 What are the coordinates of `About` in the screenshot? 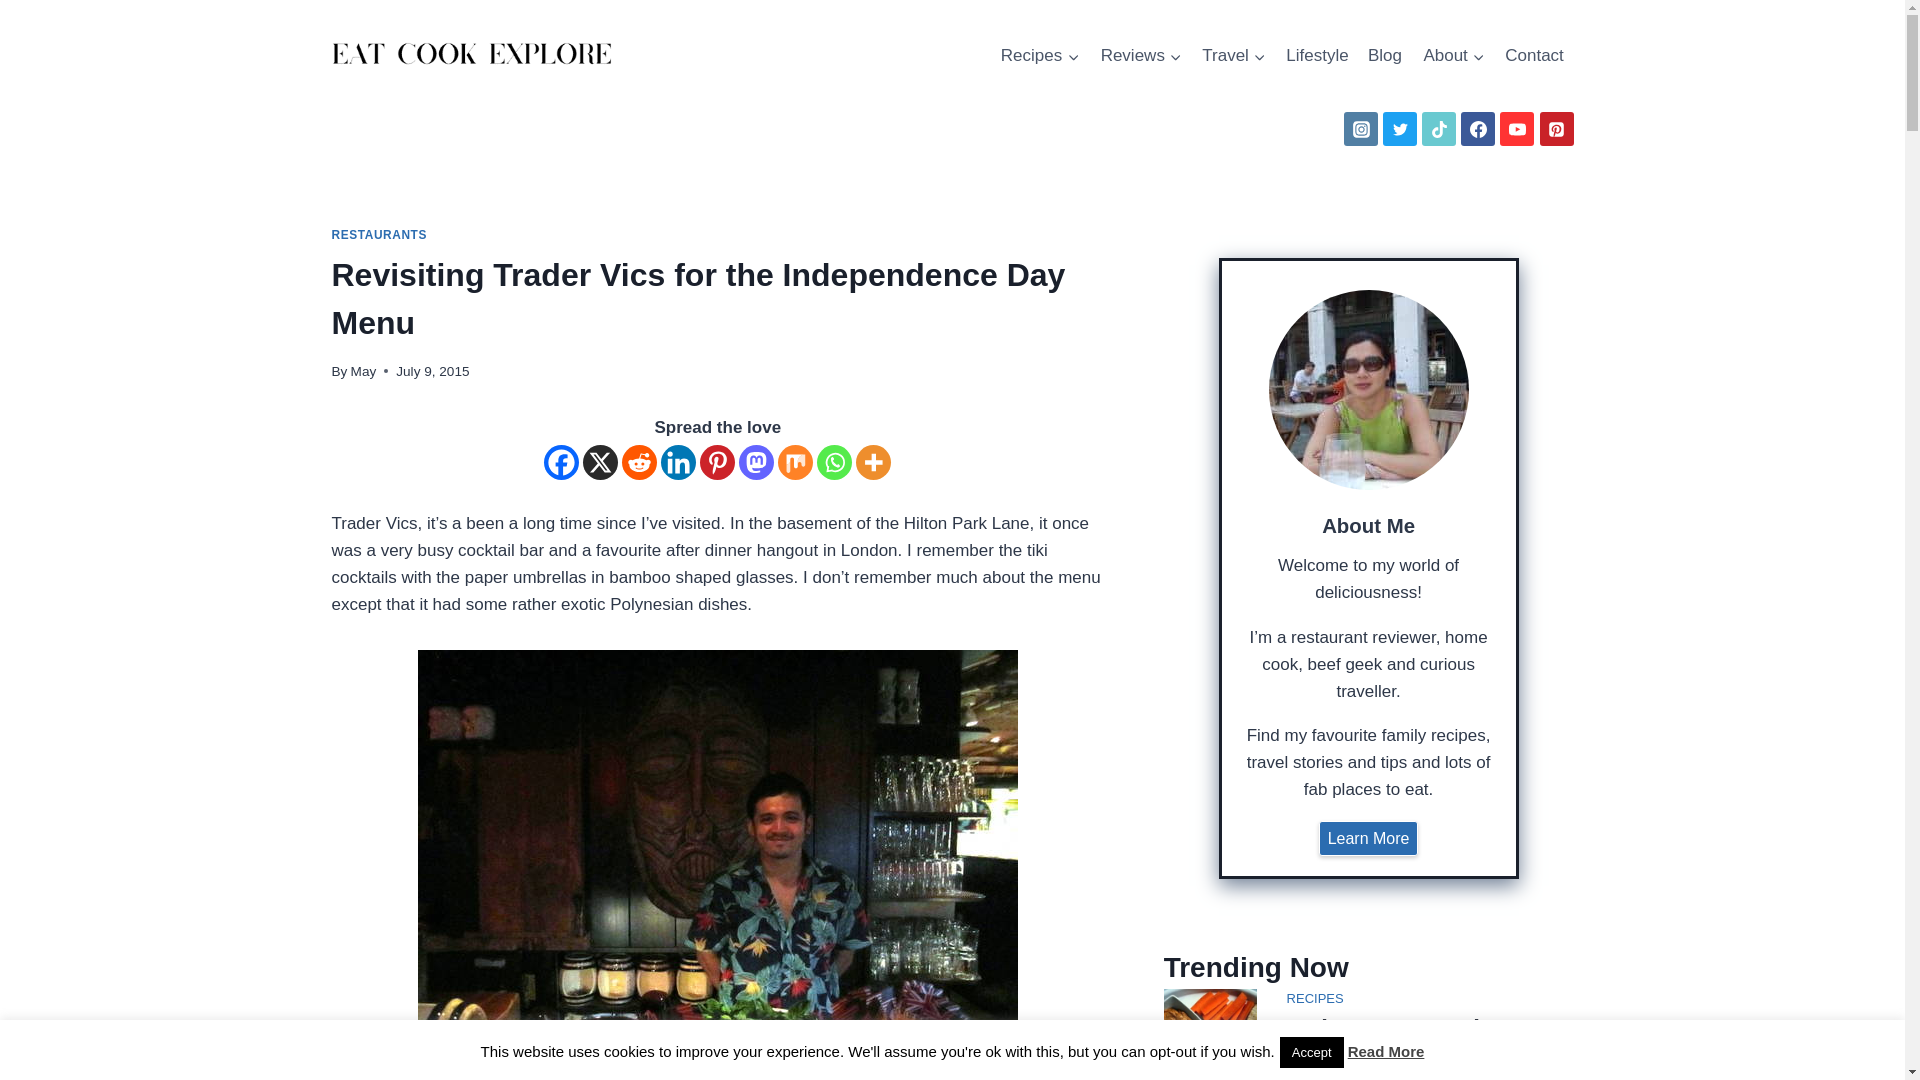 It's located at (1454, 56).